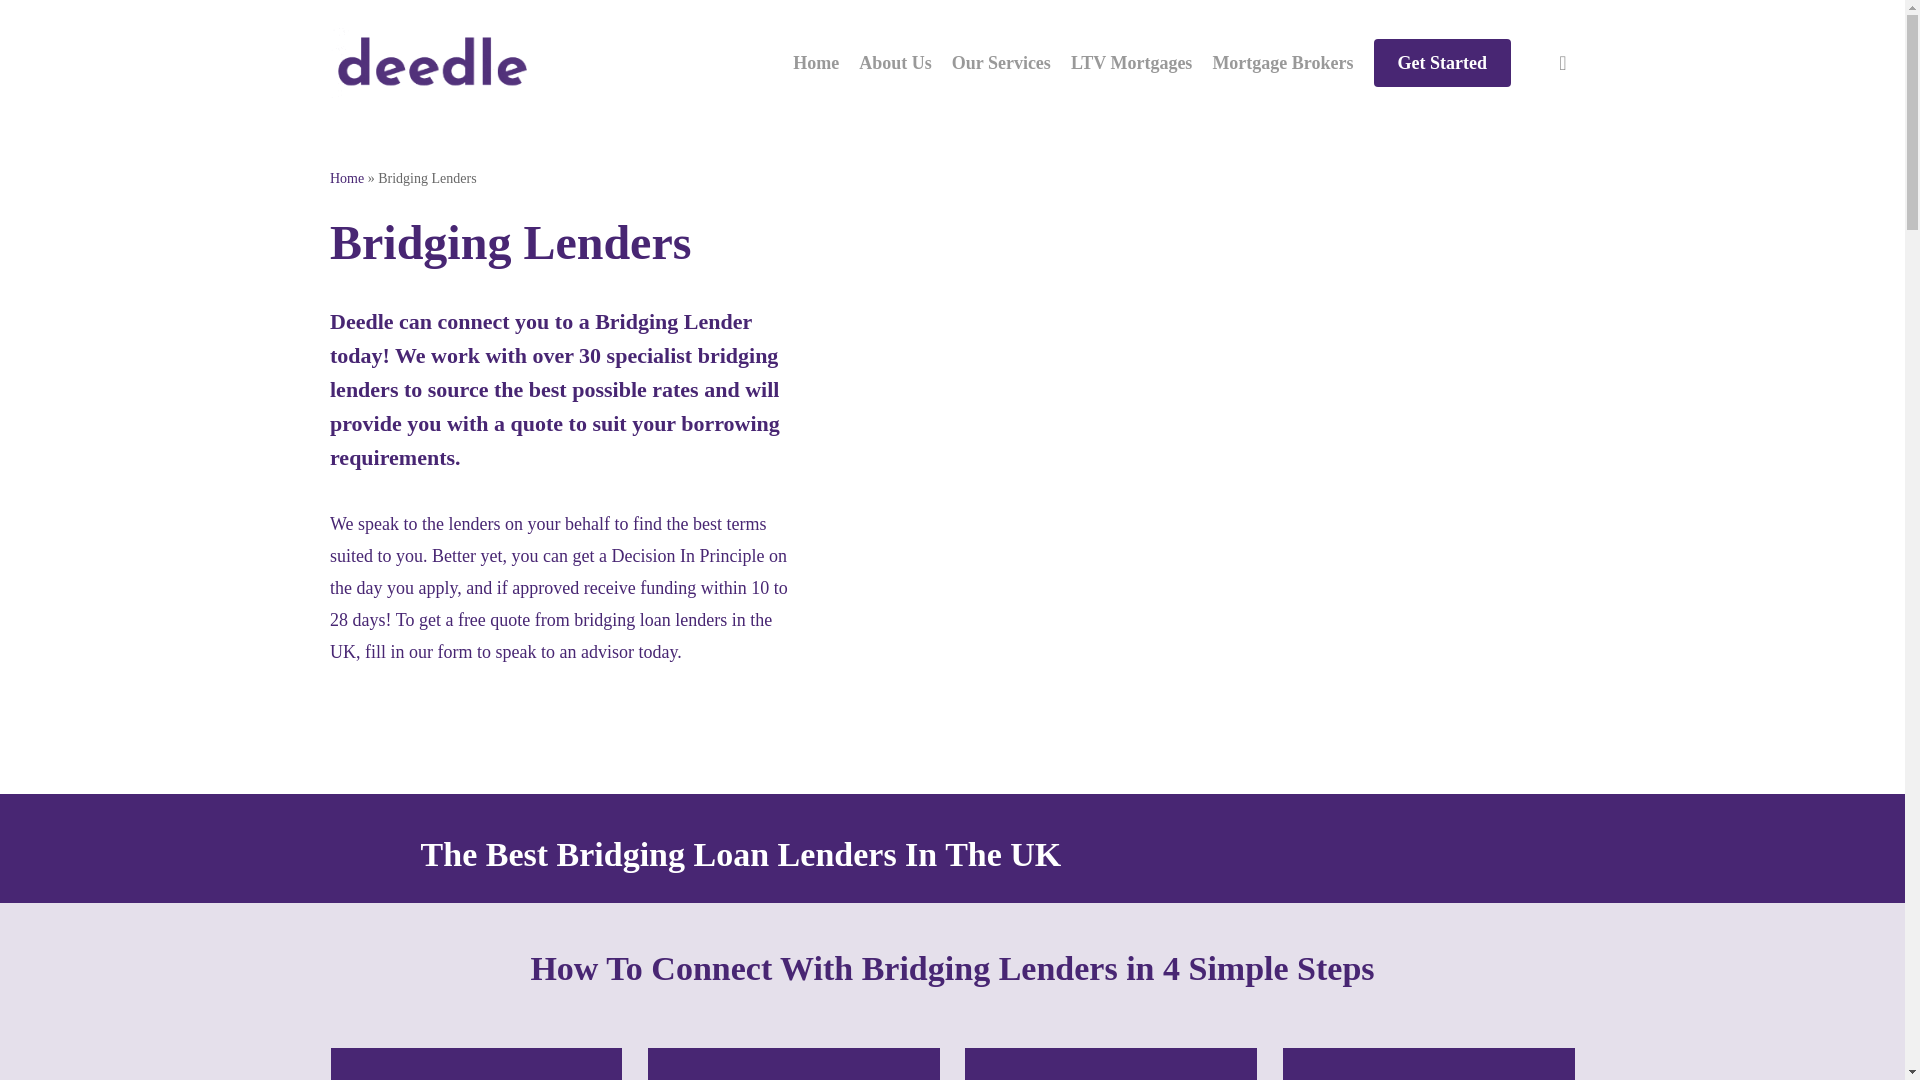  I want to click on Mortgage Brokers, so click(1282, 62).